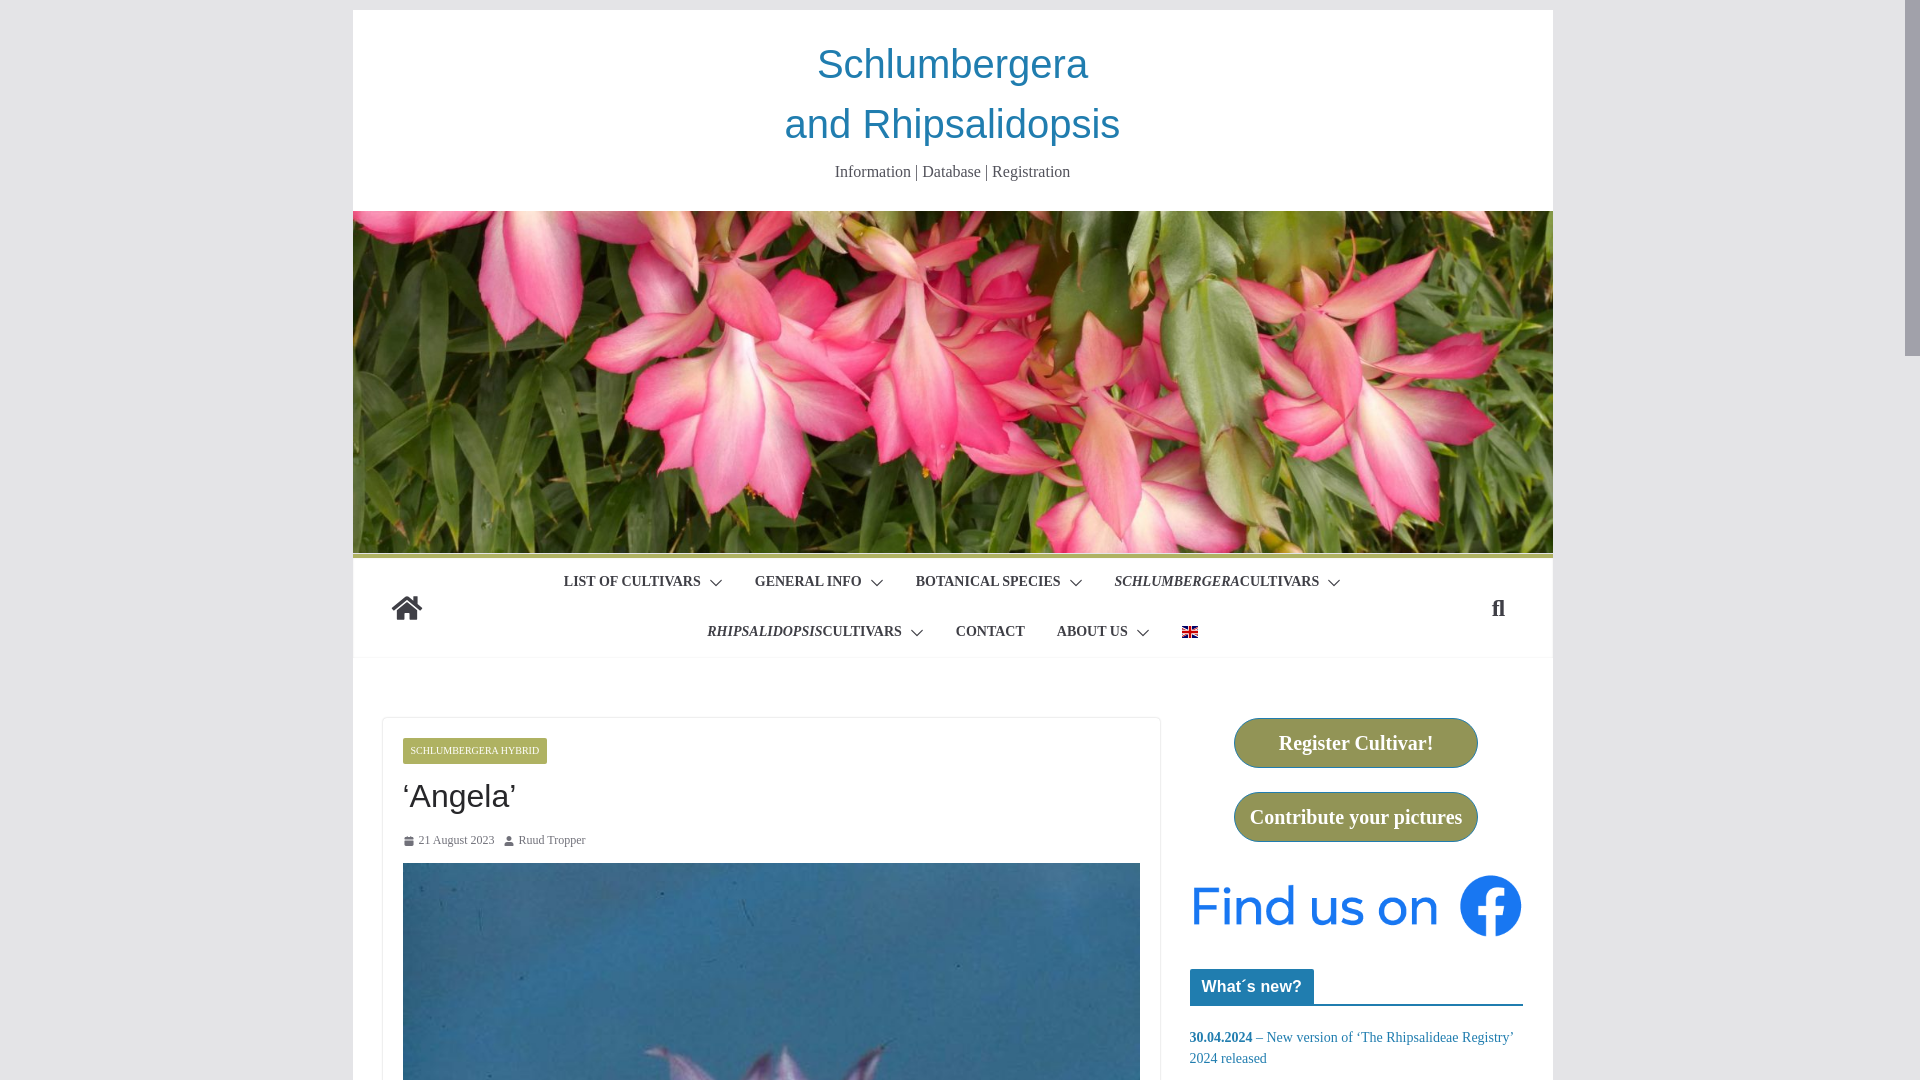 The image size is (1920, 1080). I want to click on 10:00 am, so click(447, 841).